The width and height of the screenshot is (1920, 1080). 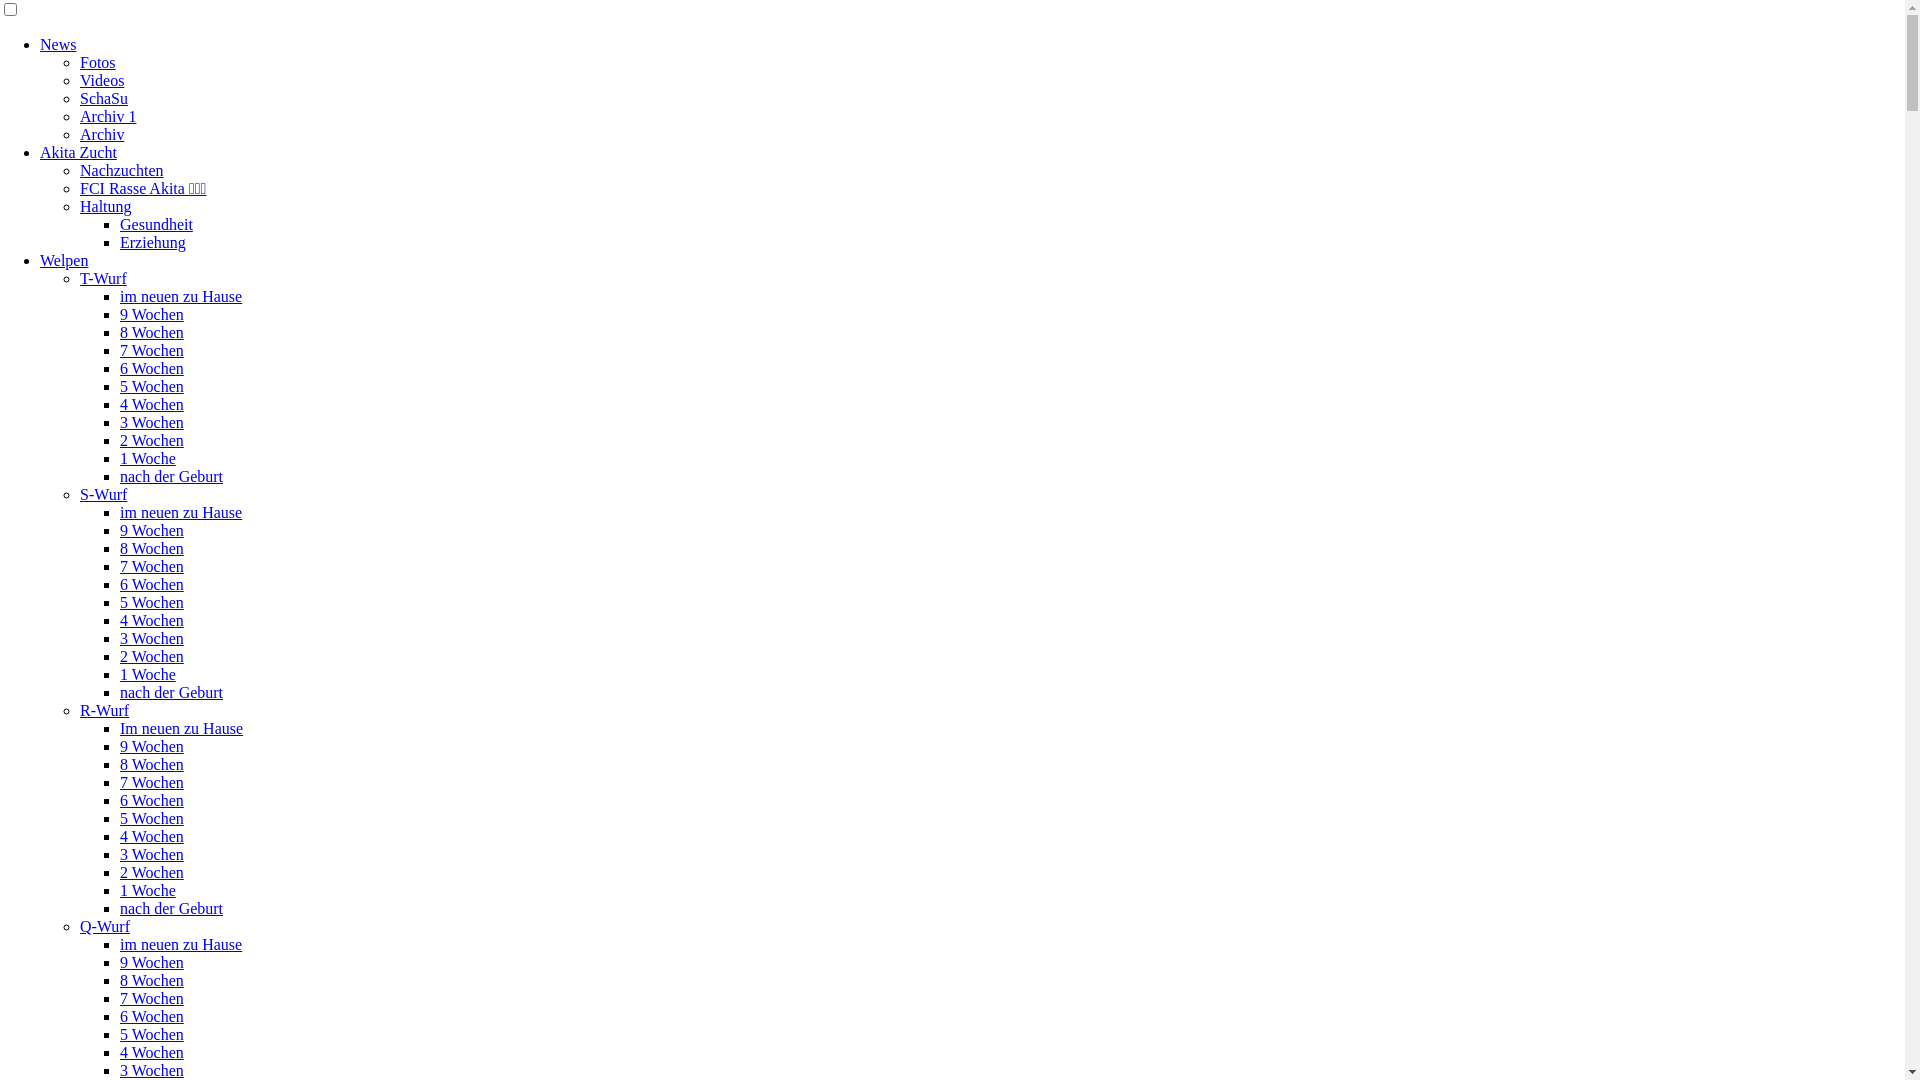 I want to click on 8 Wochen, so click(x=152, y=764).